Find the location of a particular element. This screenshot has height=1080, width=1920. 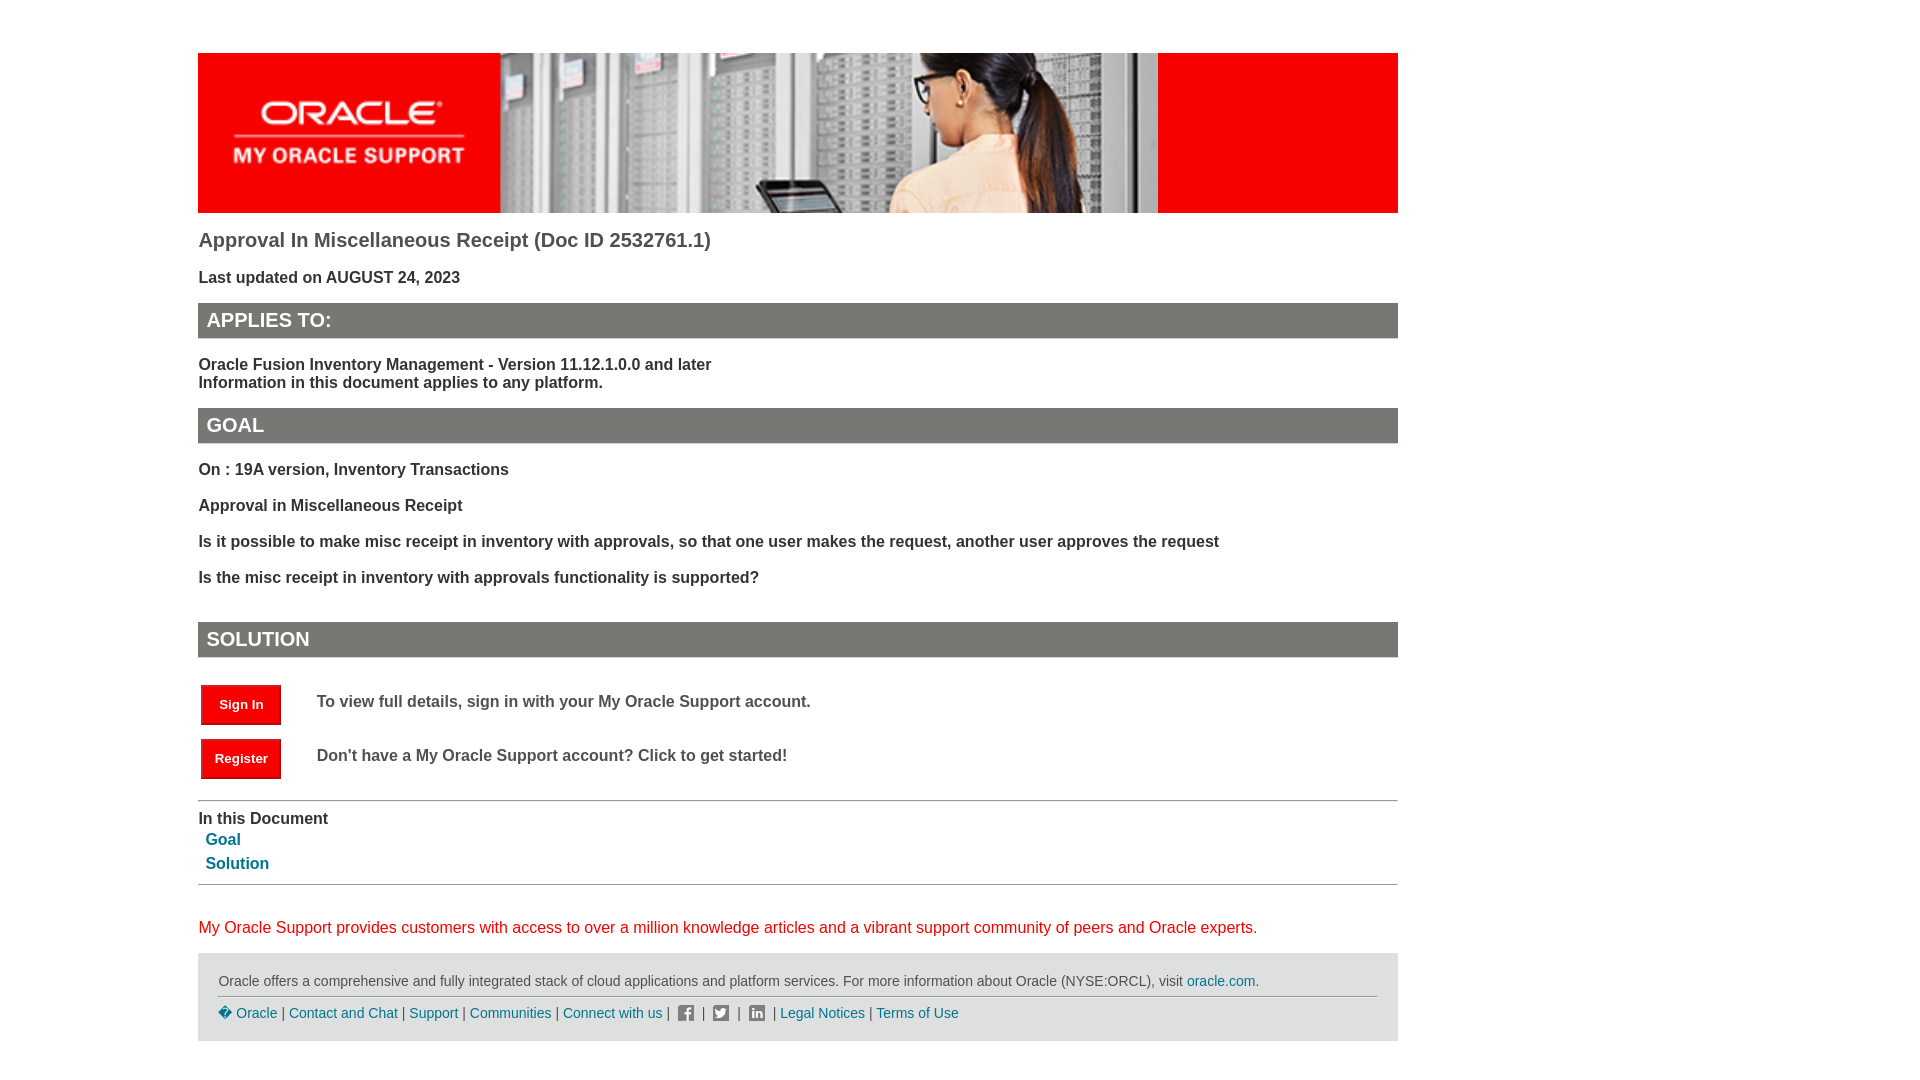

Contact and Chat is located at coordinates (343, 1012).